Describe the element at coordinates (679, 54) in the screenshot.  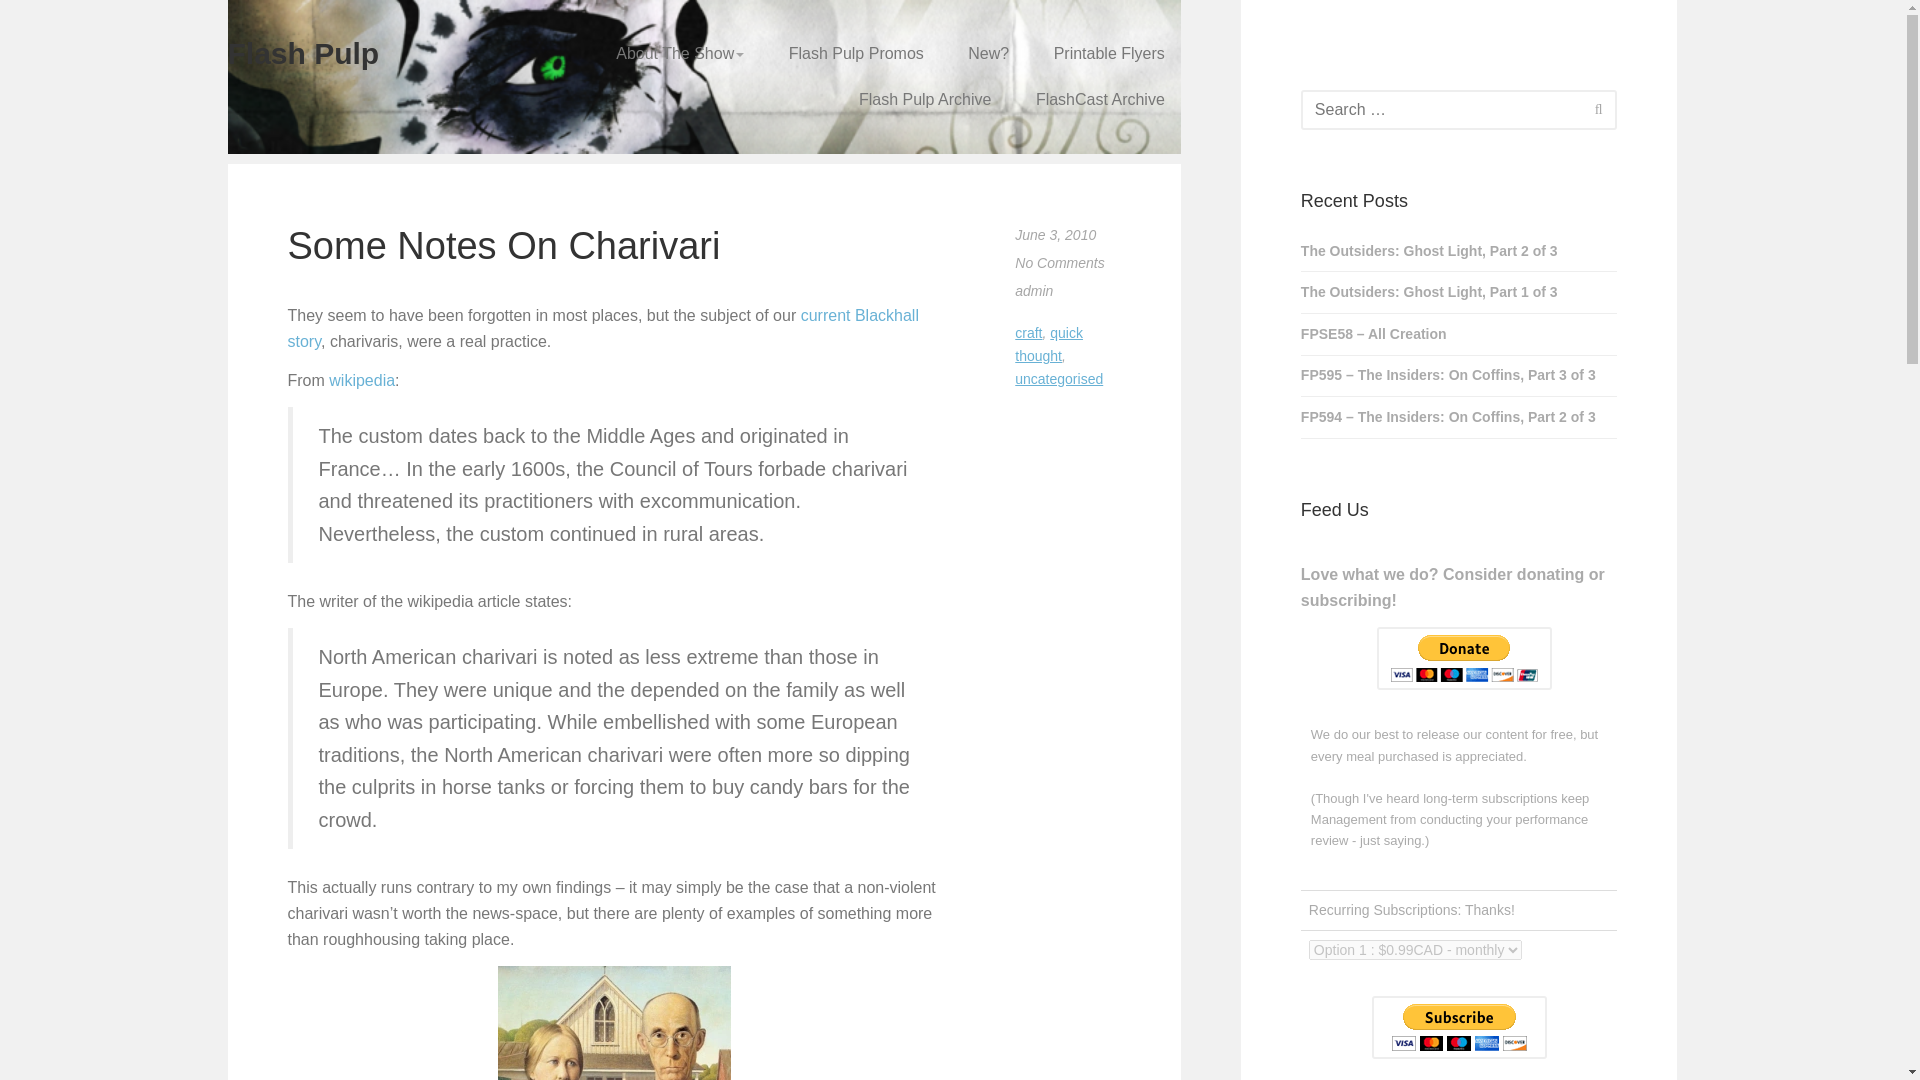
I see `About The Show` at that location.